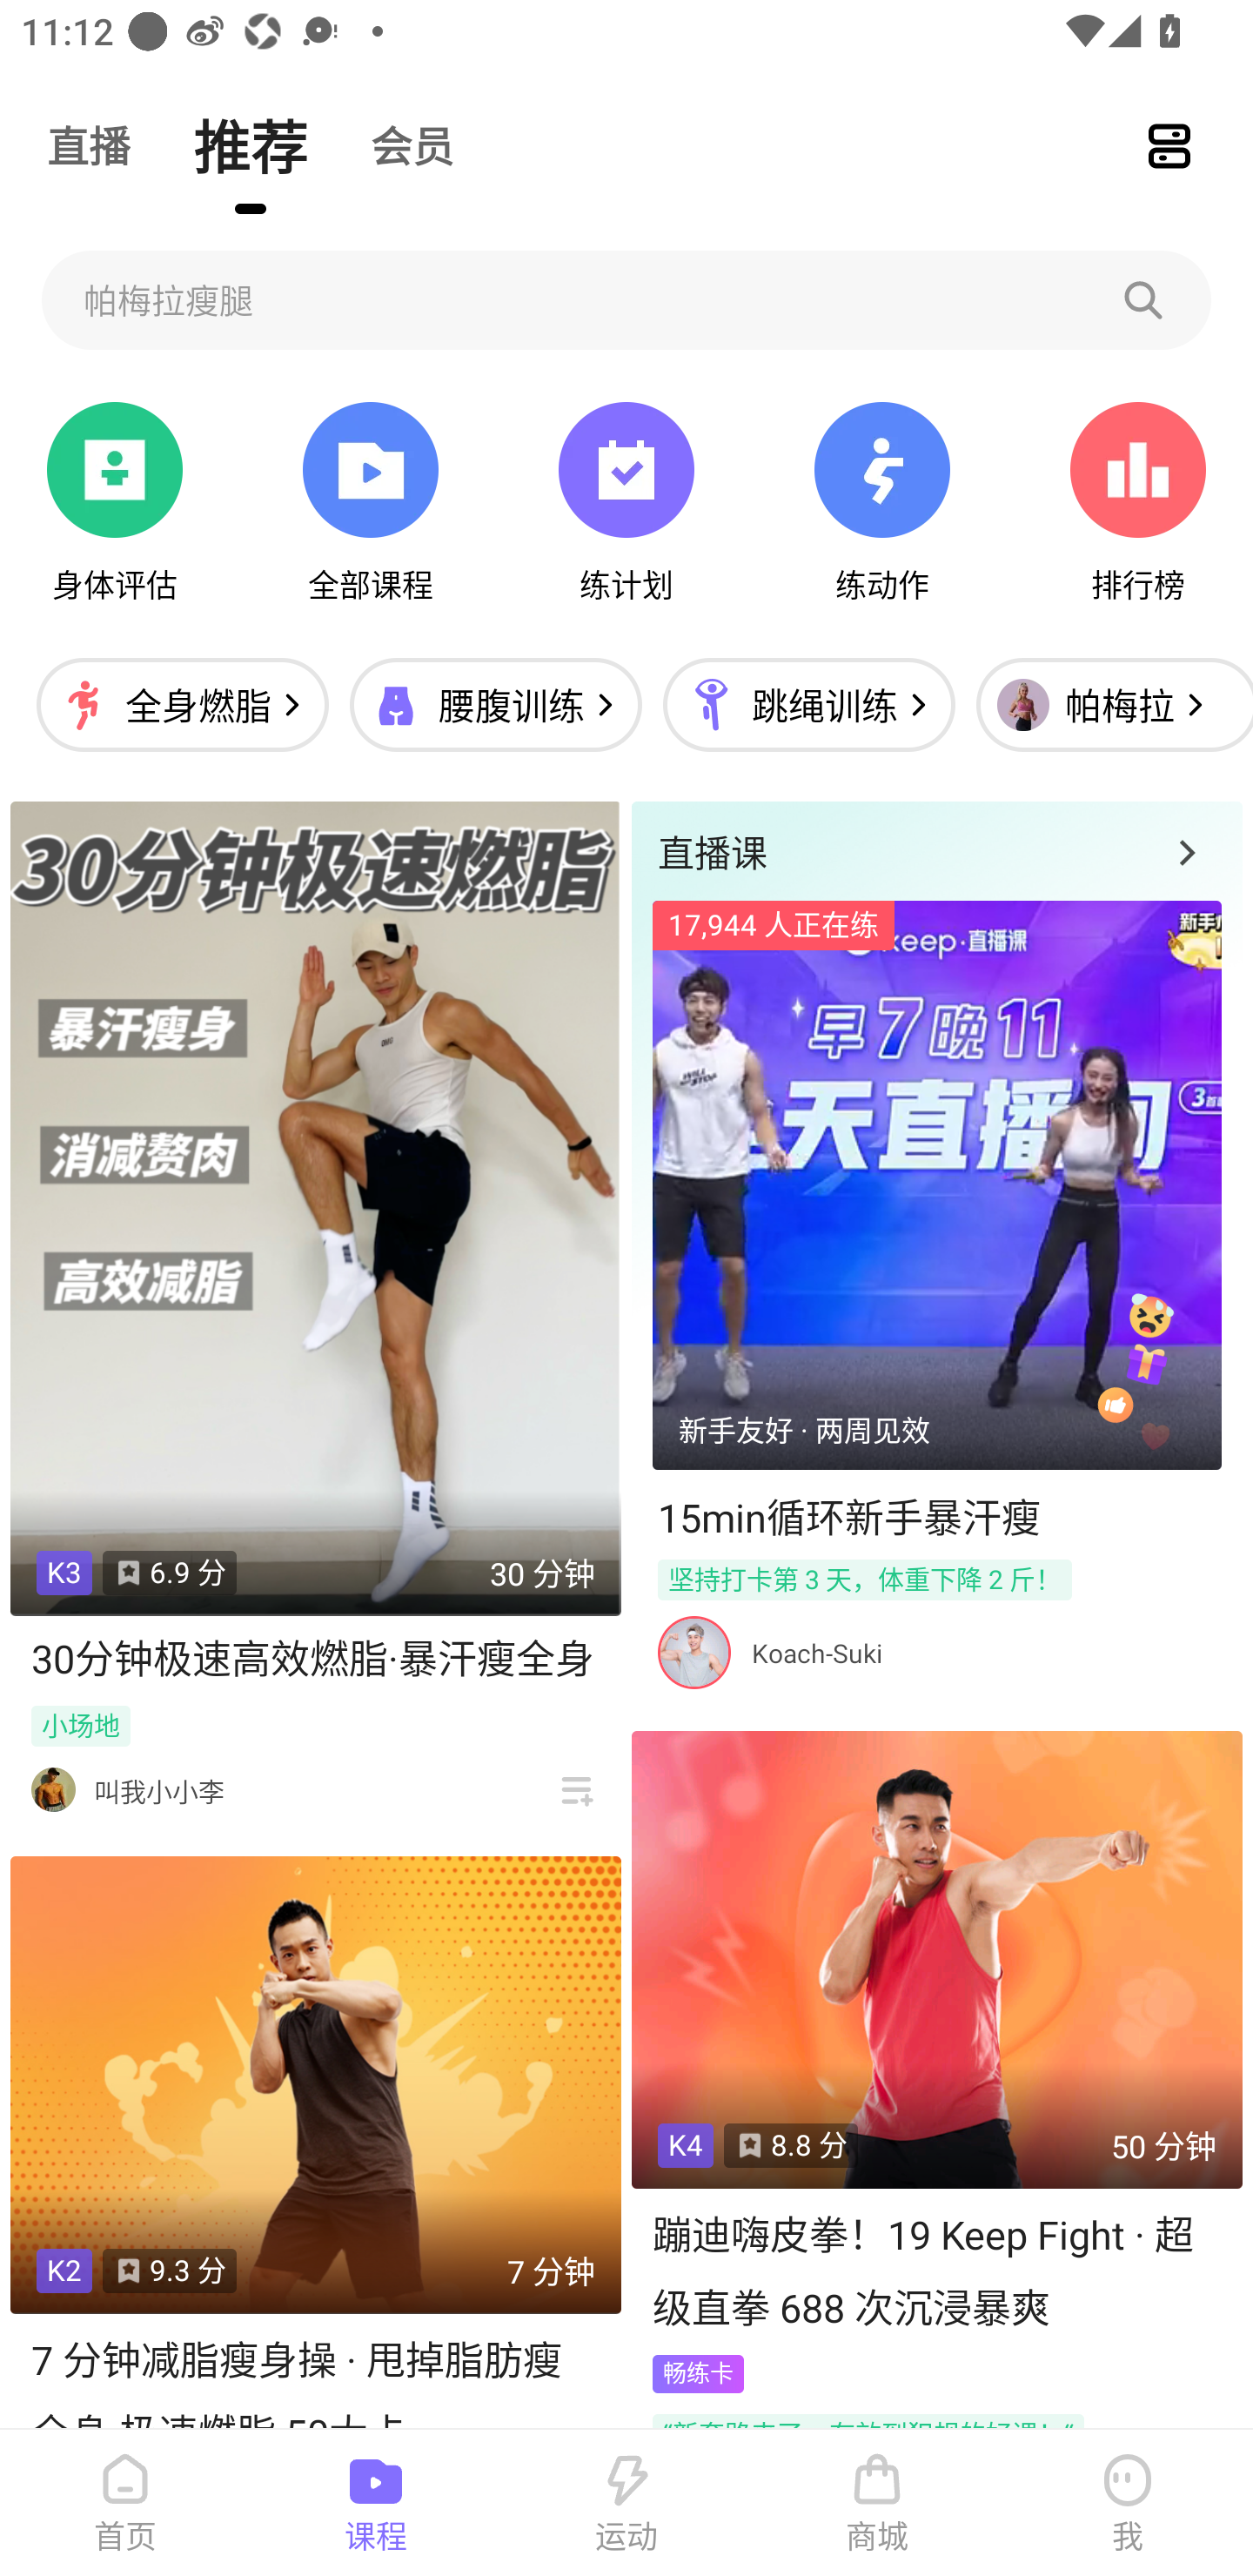  I want to click on 帕梅拉瘦腿, so click(626, 299).